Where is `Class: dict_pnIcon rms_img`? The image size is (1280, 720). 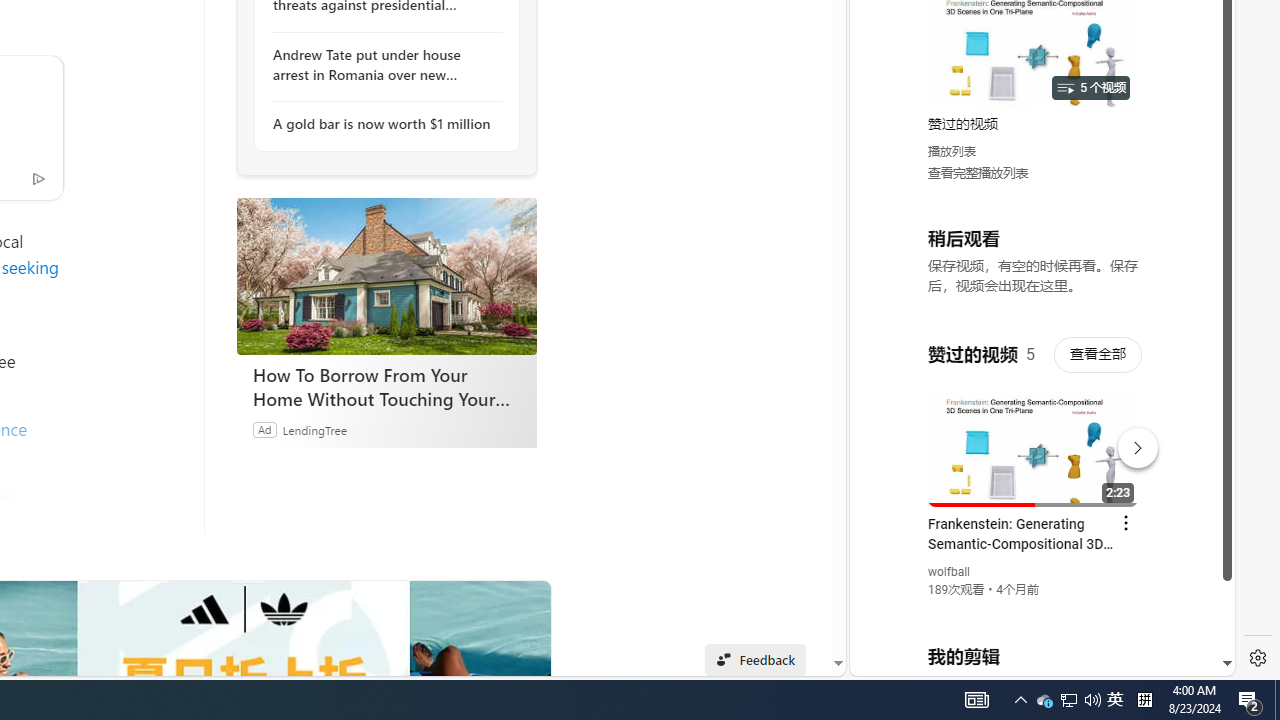
Class: dict_pnIcon rms_img is located at coordinates (1028, 660).